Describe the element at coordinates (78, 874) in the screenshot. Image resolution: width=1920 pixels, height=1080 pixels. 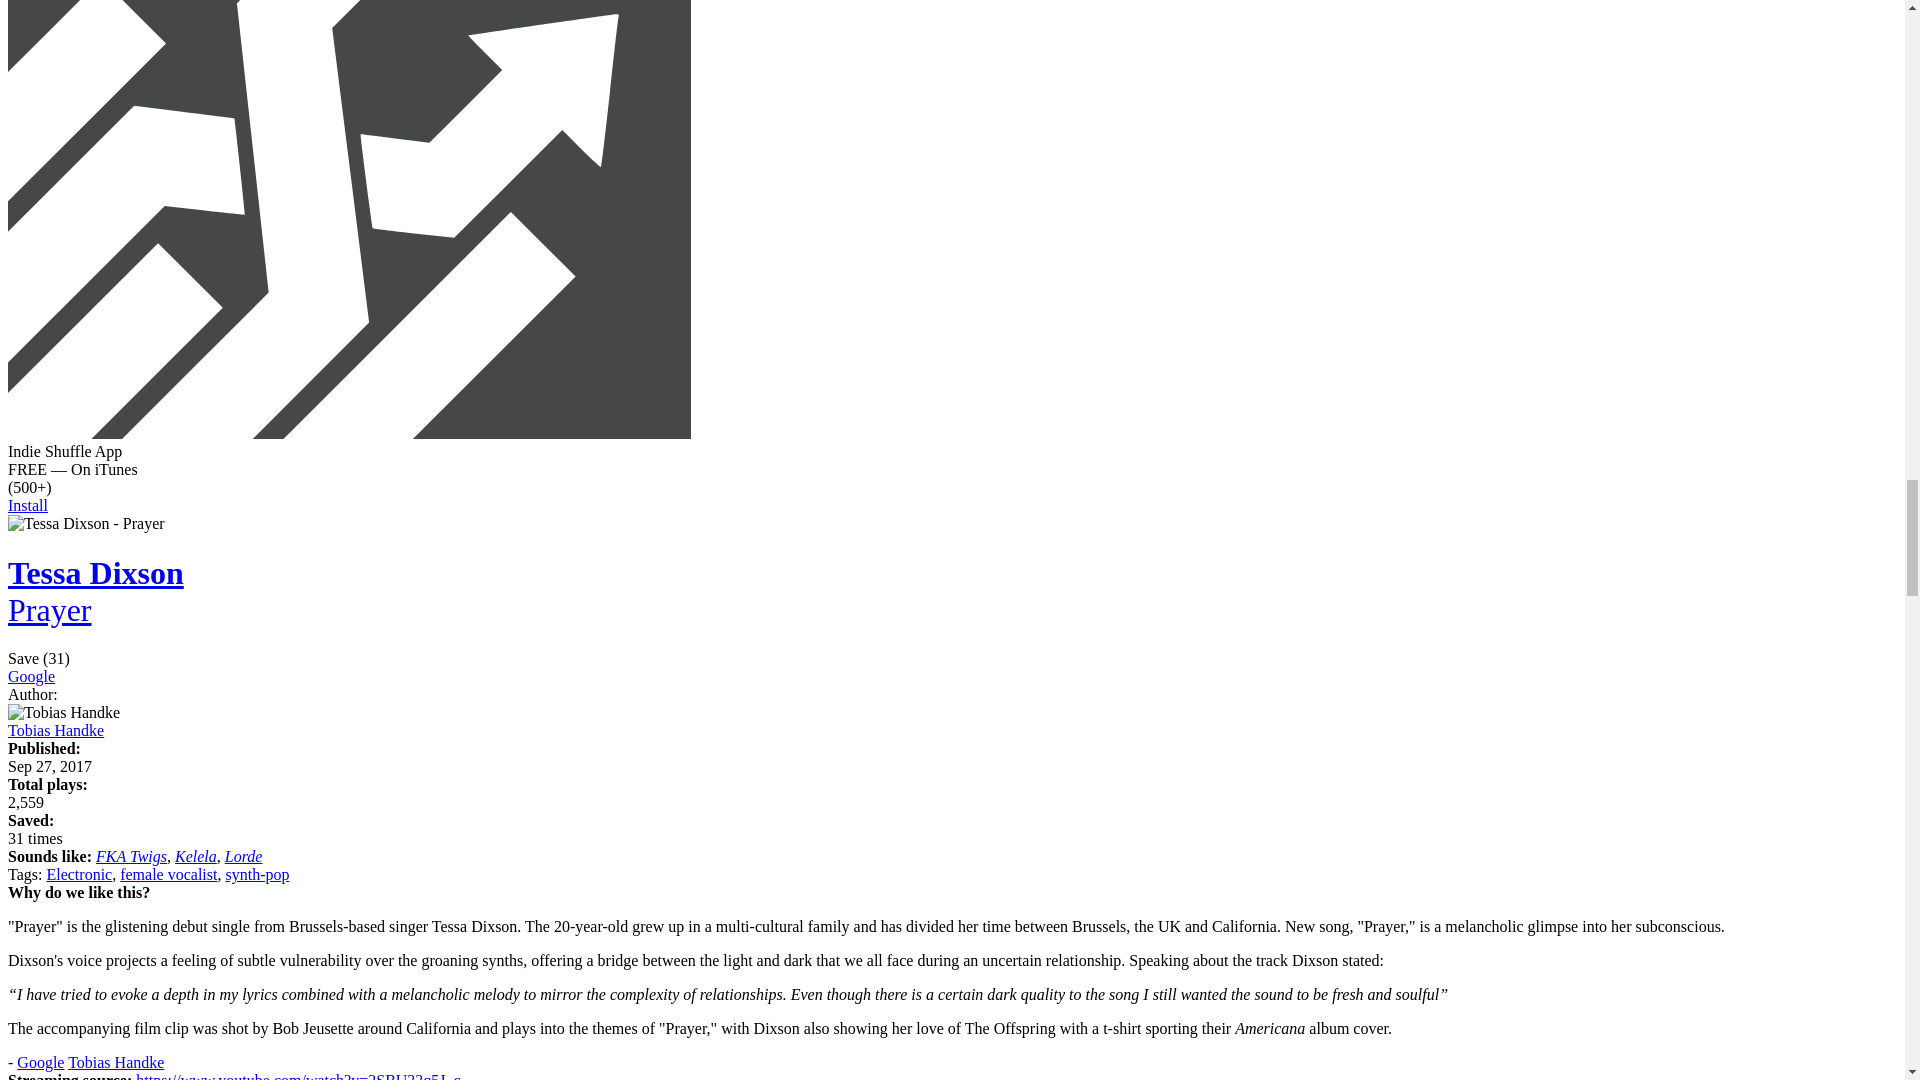
I see `Electronic Songs` at that location.